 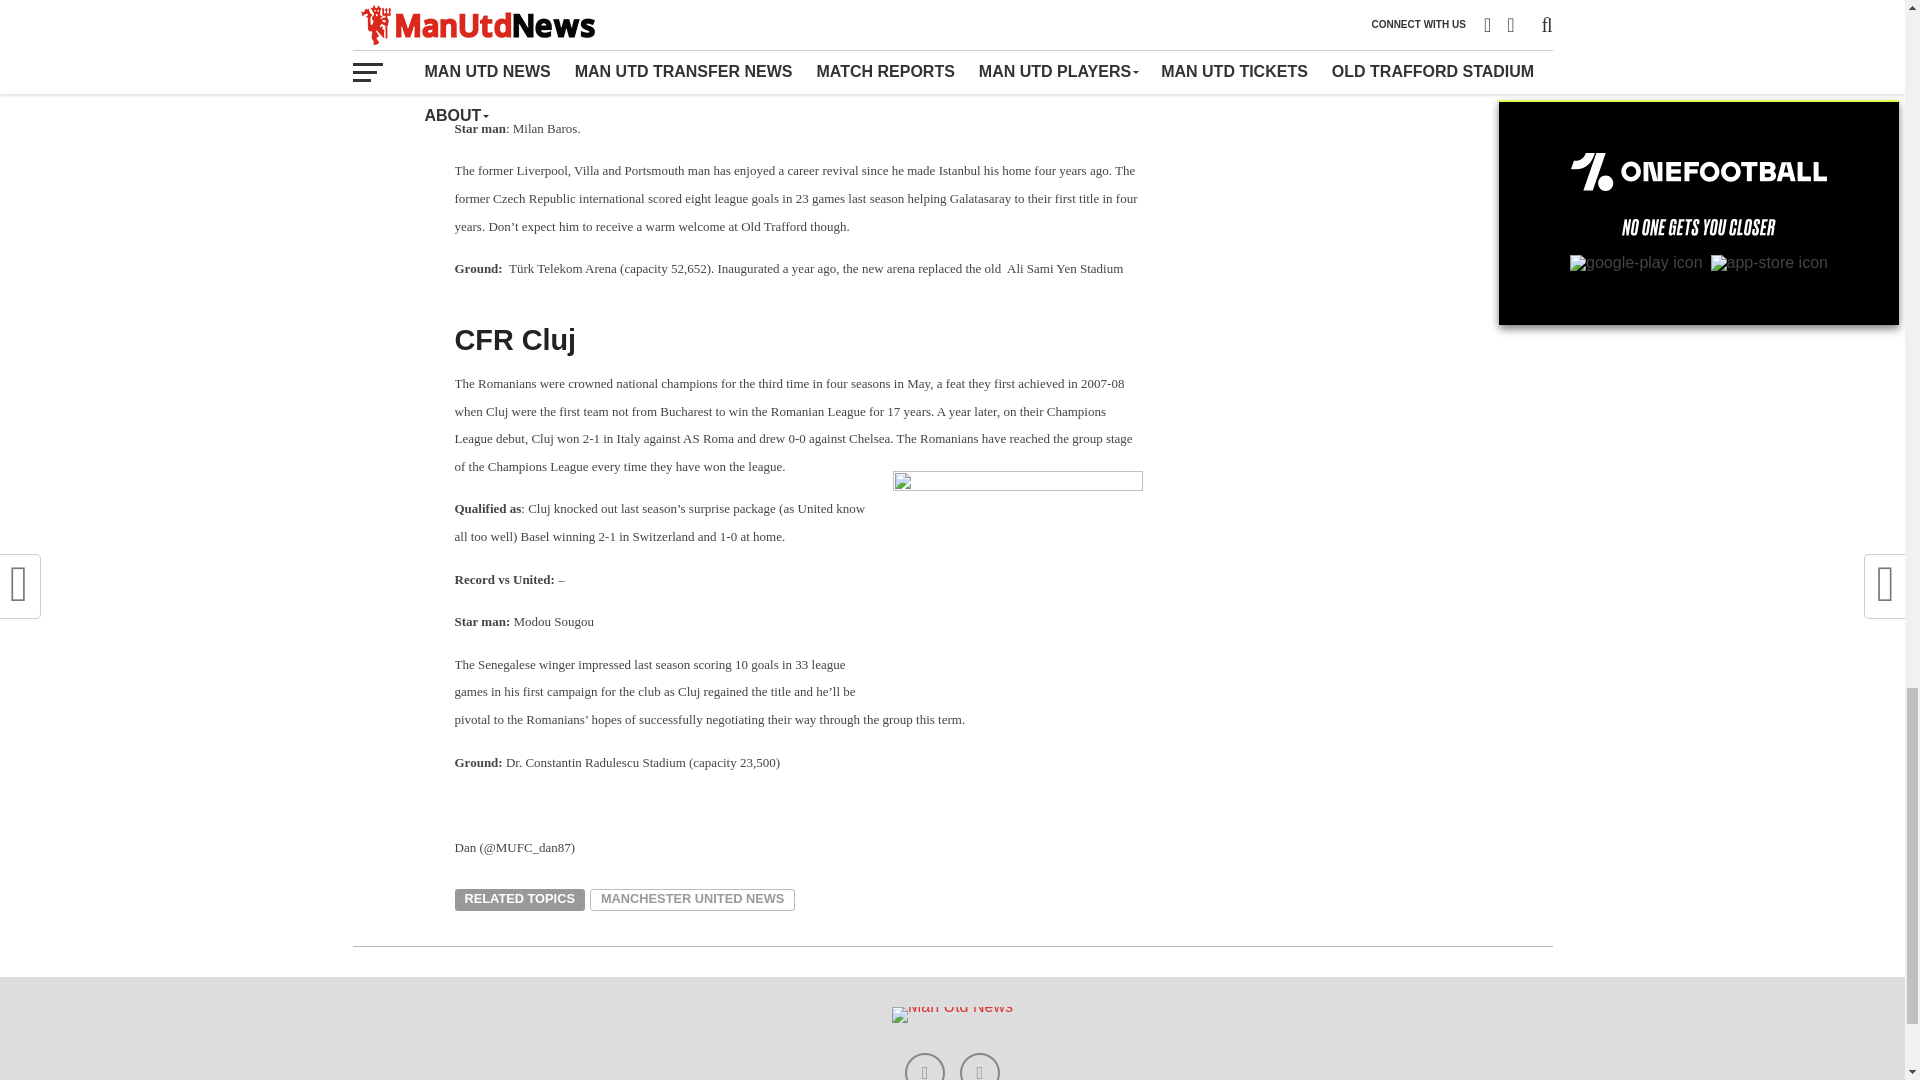 I want to click on cluj, so click(x=1017, y=564).